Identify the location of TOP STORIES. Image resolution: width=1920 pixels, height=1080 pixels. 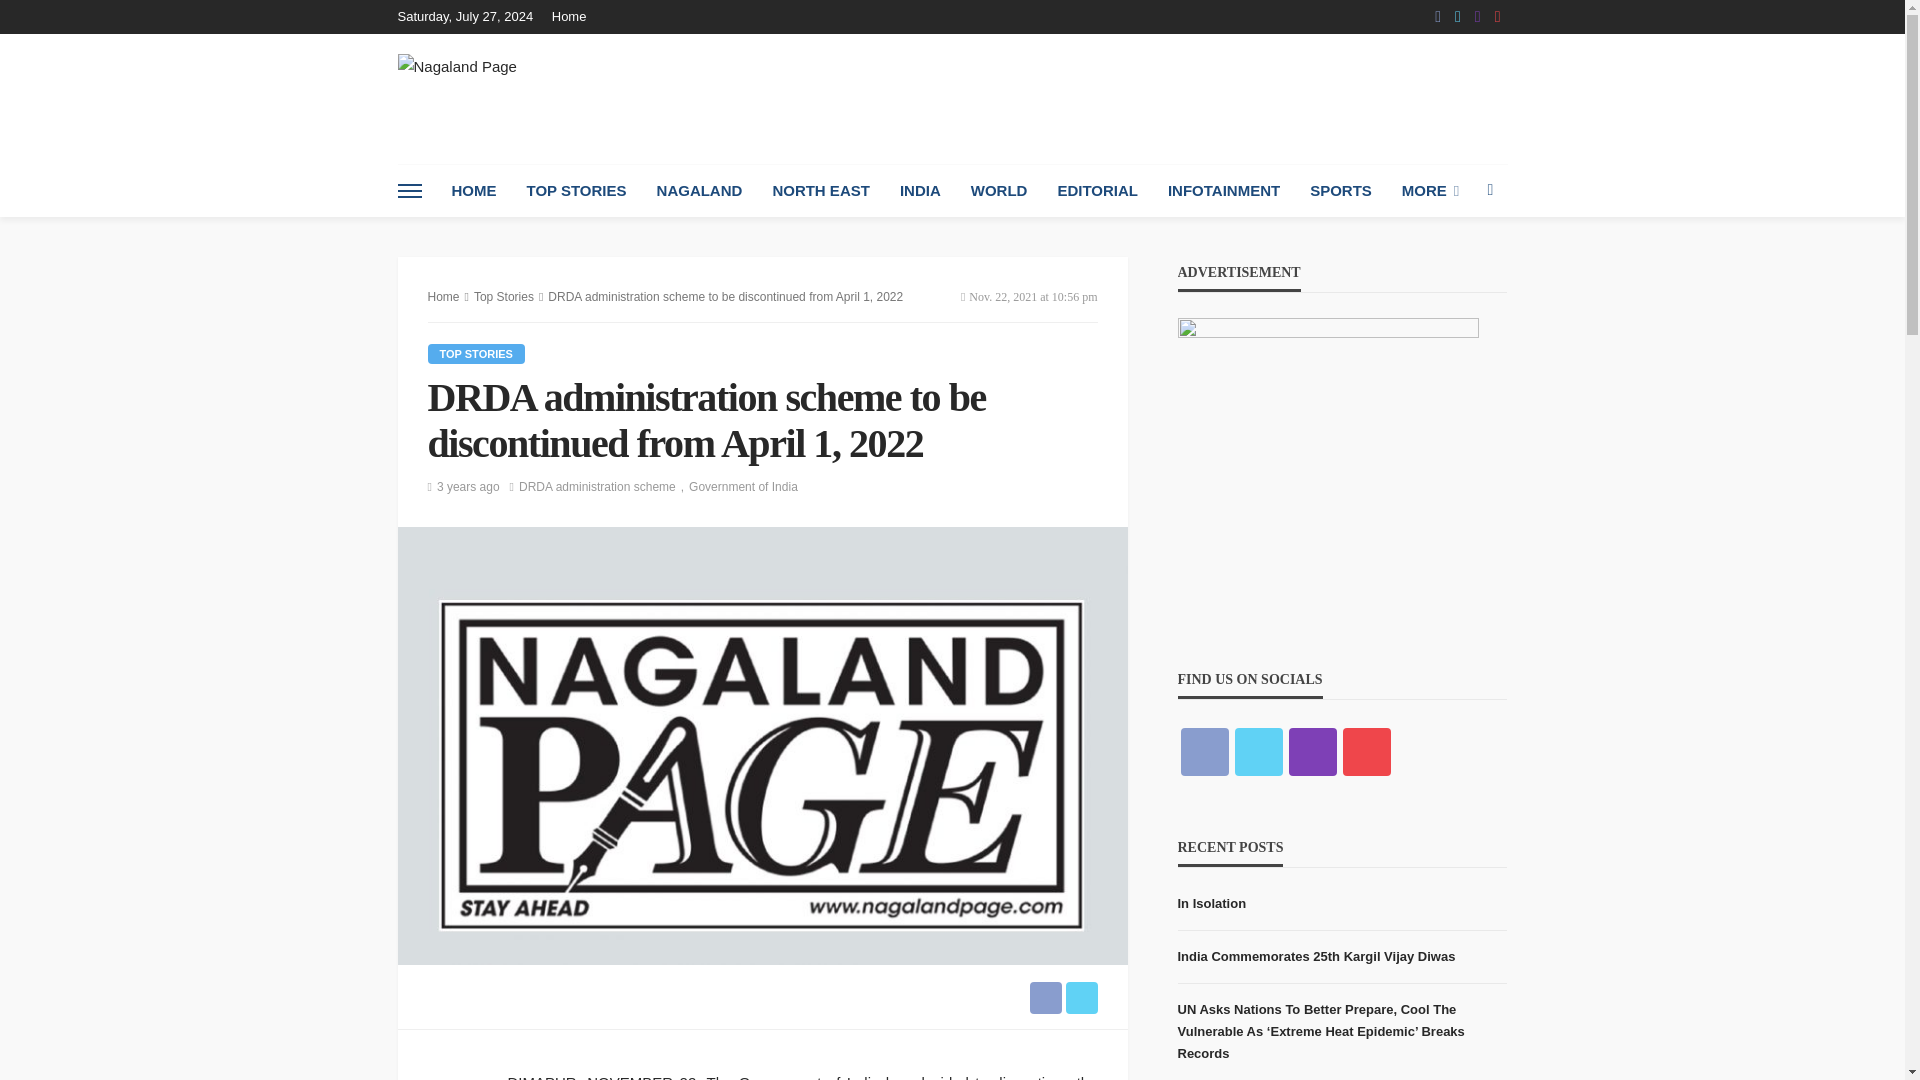
(576, 191).